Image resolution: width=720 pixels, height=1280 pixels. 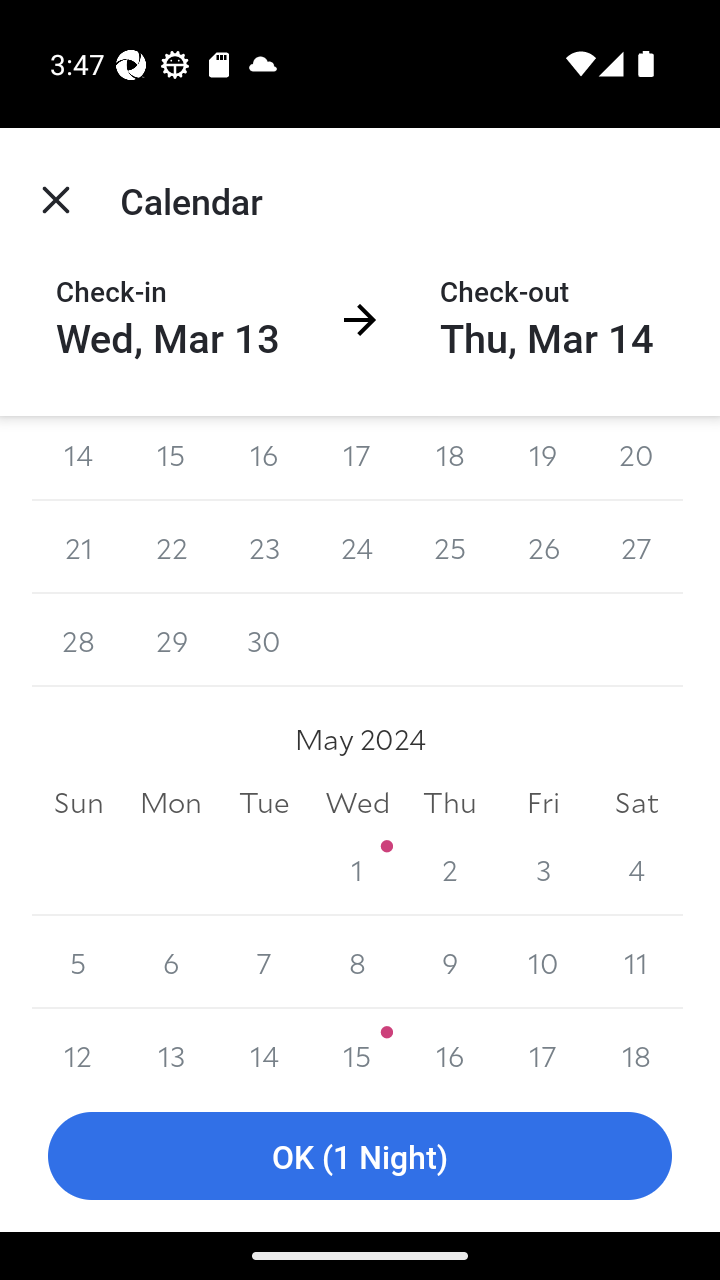 What do you see at coordinates (78, 458) in the screenshot?
I see `14 14 April 2024` at bounding box center [78, 458].